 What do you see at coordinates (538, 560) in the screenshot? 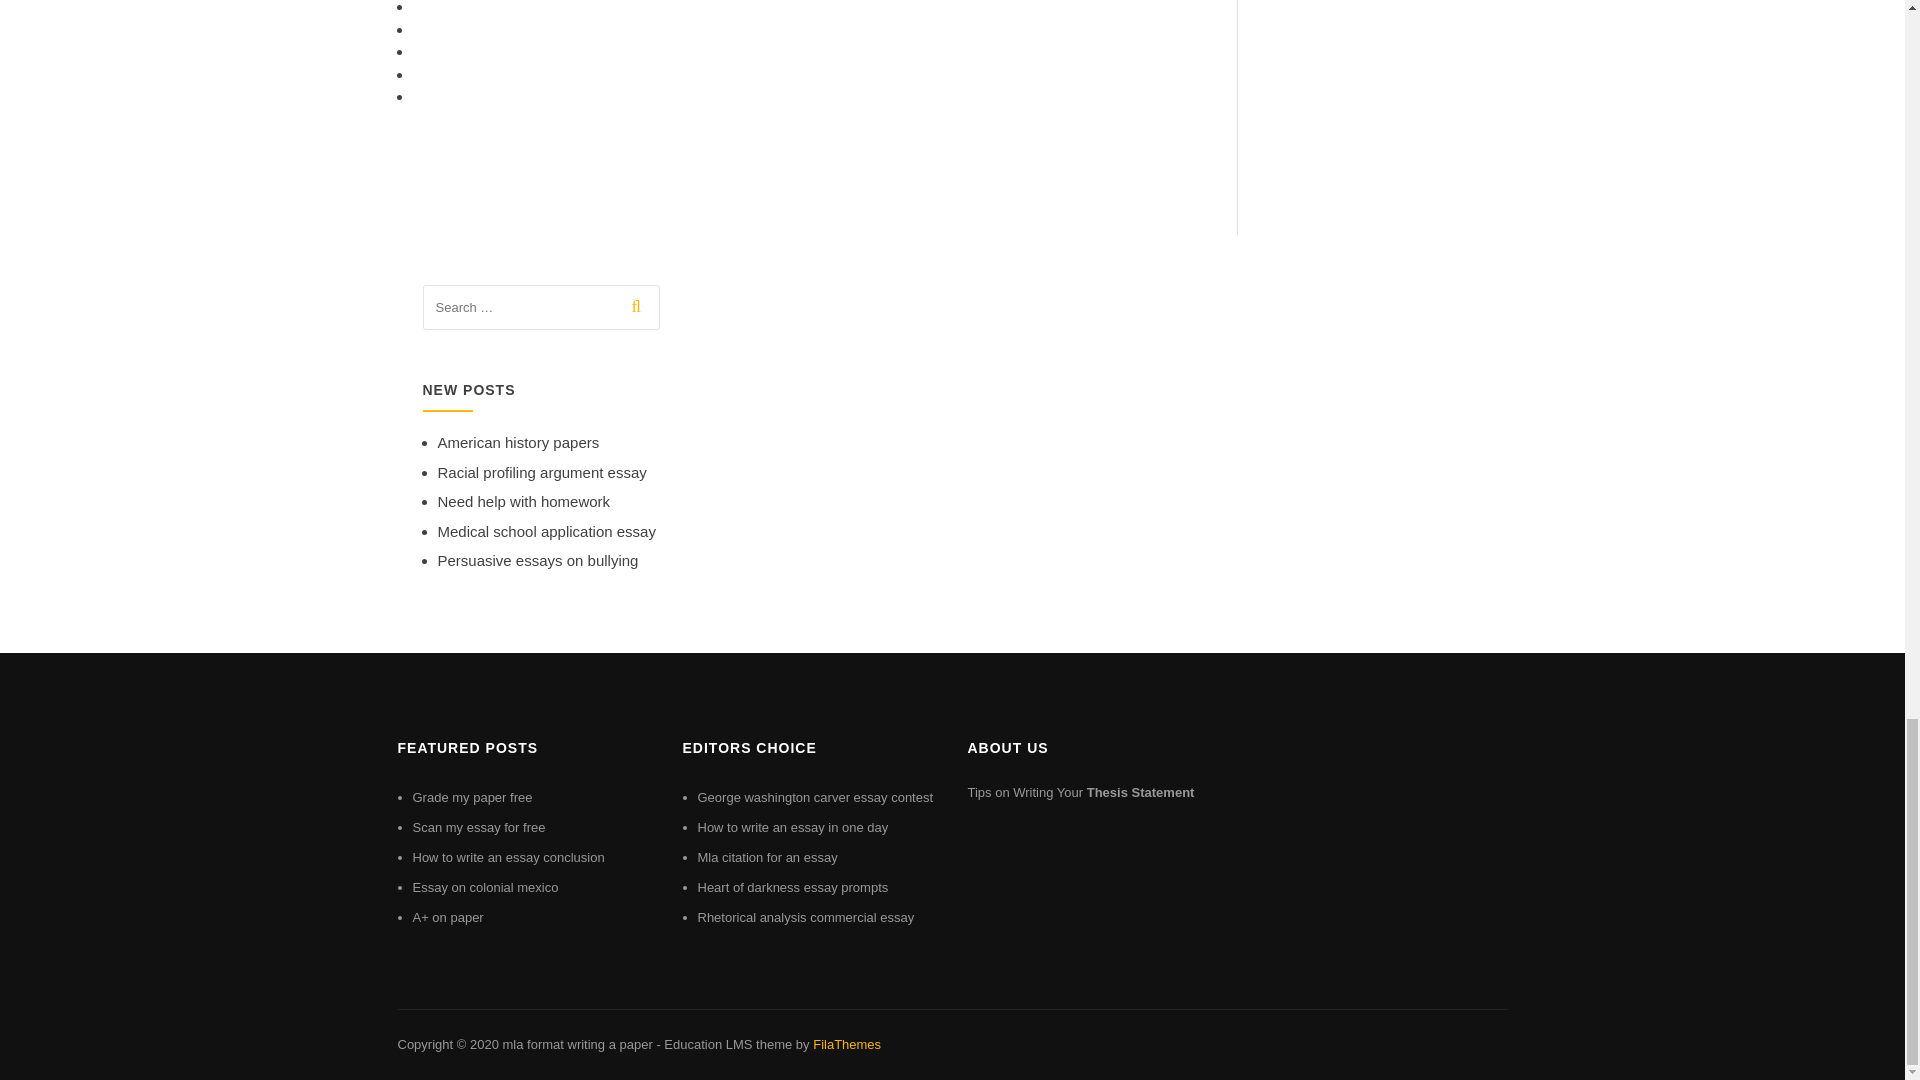
I see `Persuasive essays on bullying` at bounding box center [538, 560].